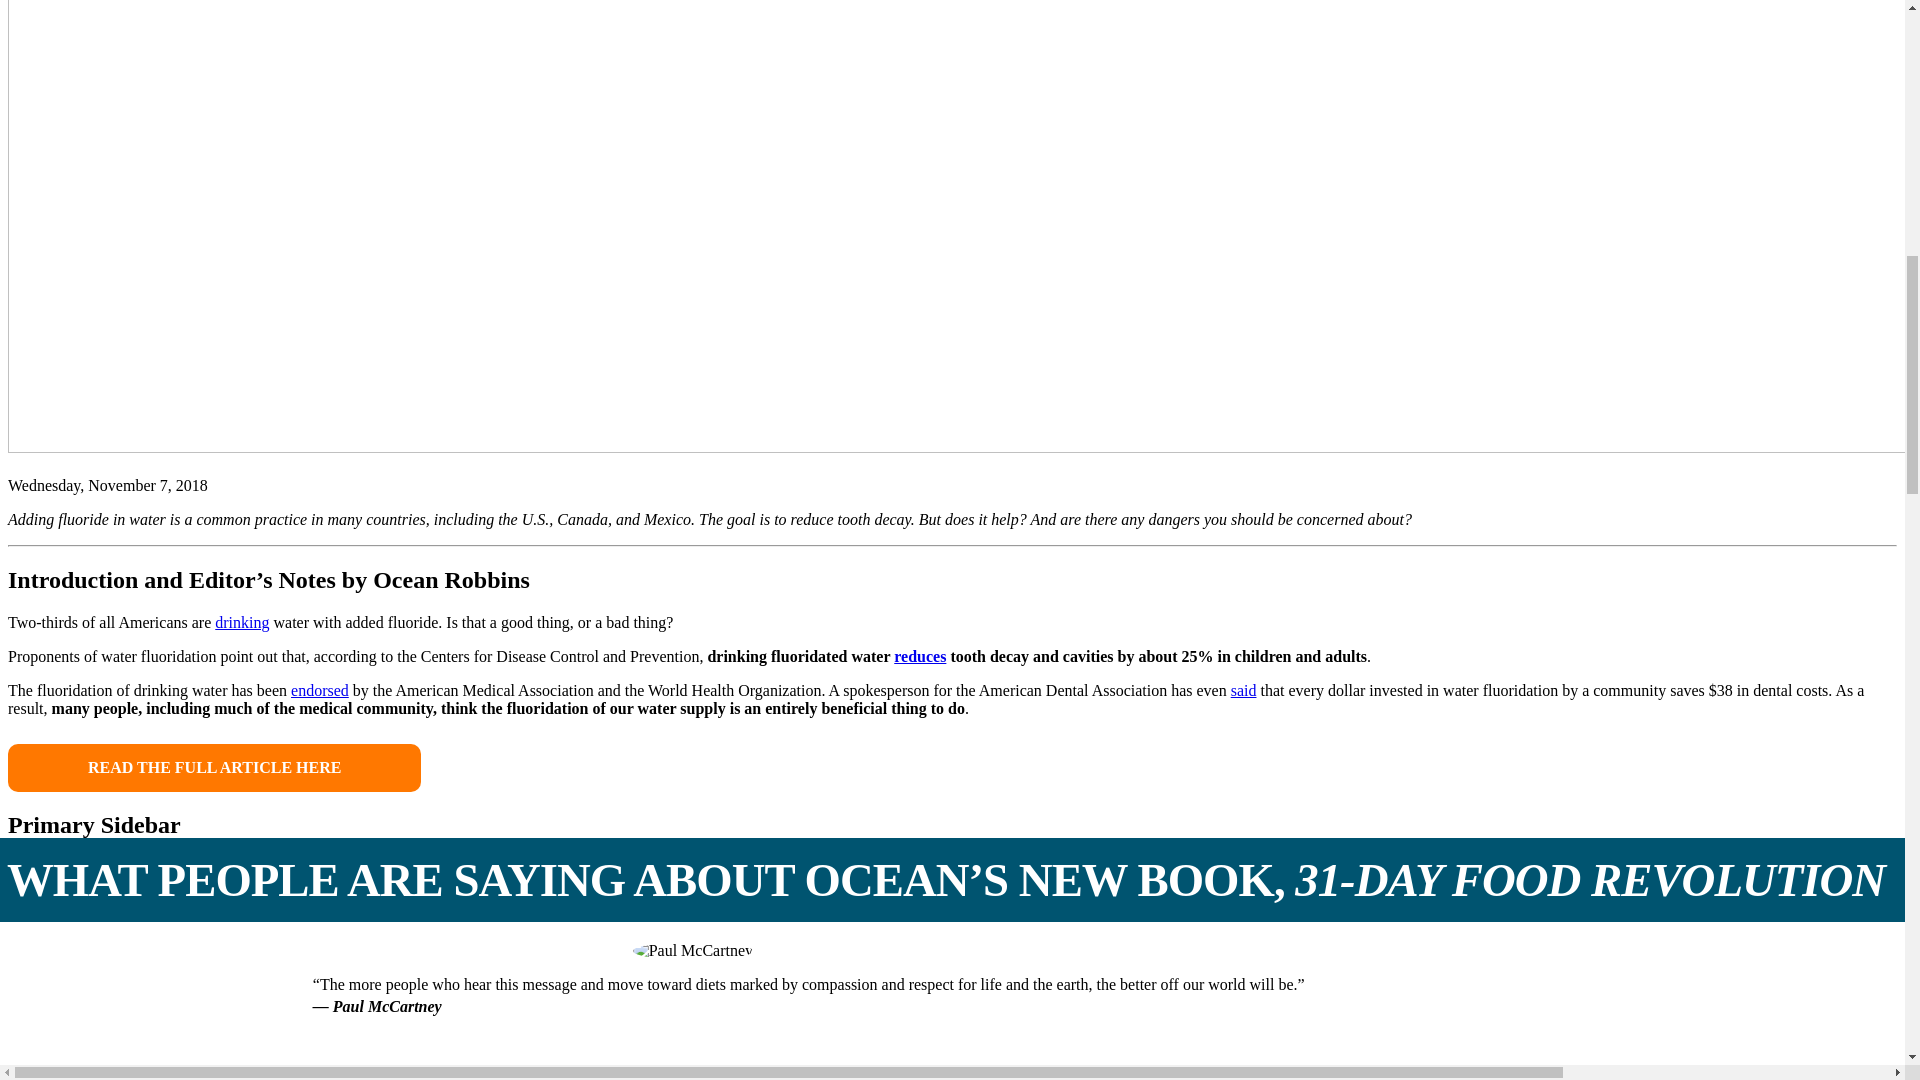 The image size is (1920, 1080). I want to click on endorsed, so click(320, 690).